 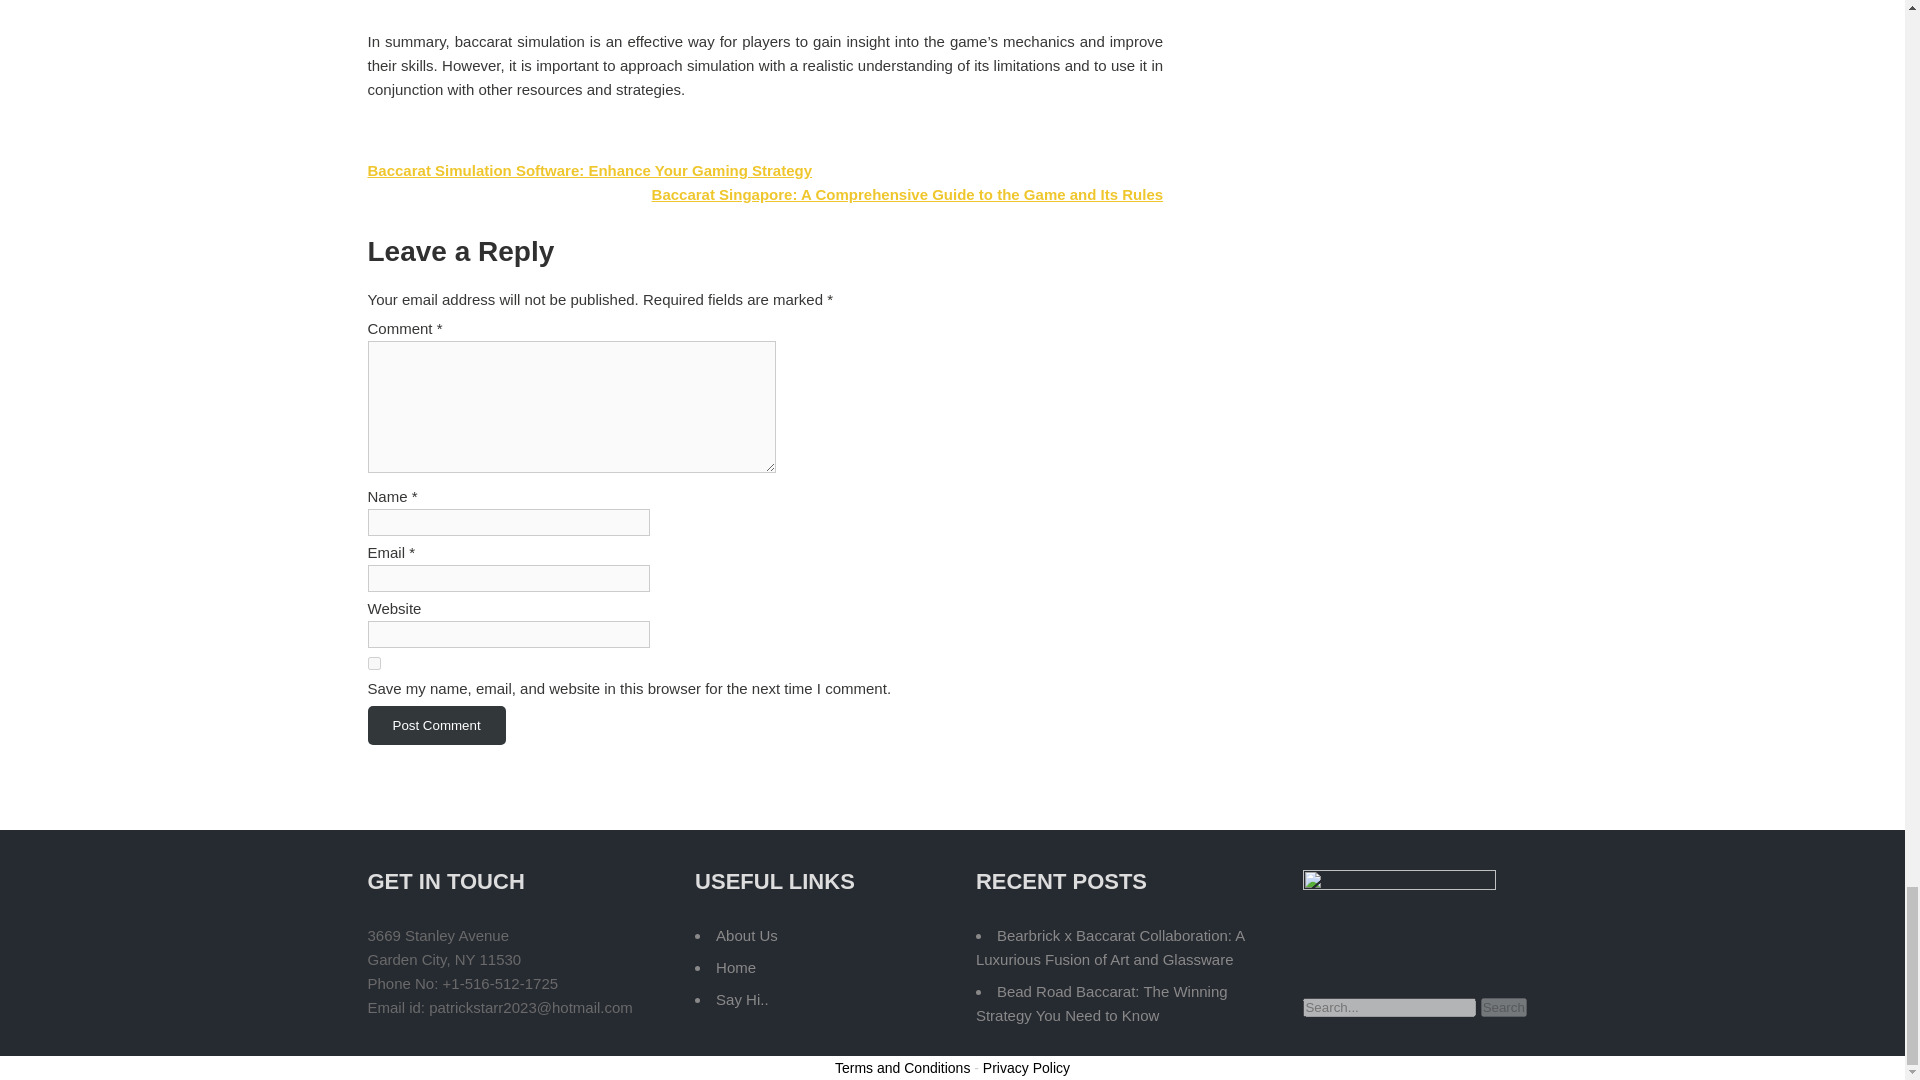 What do you see at coordinates (374, 662) in the screenshot?
I see `yes` at bounding box center [374, 662].